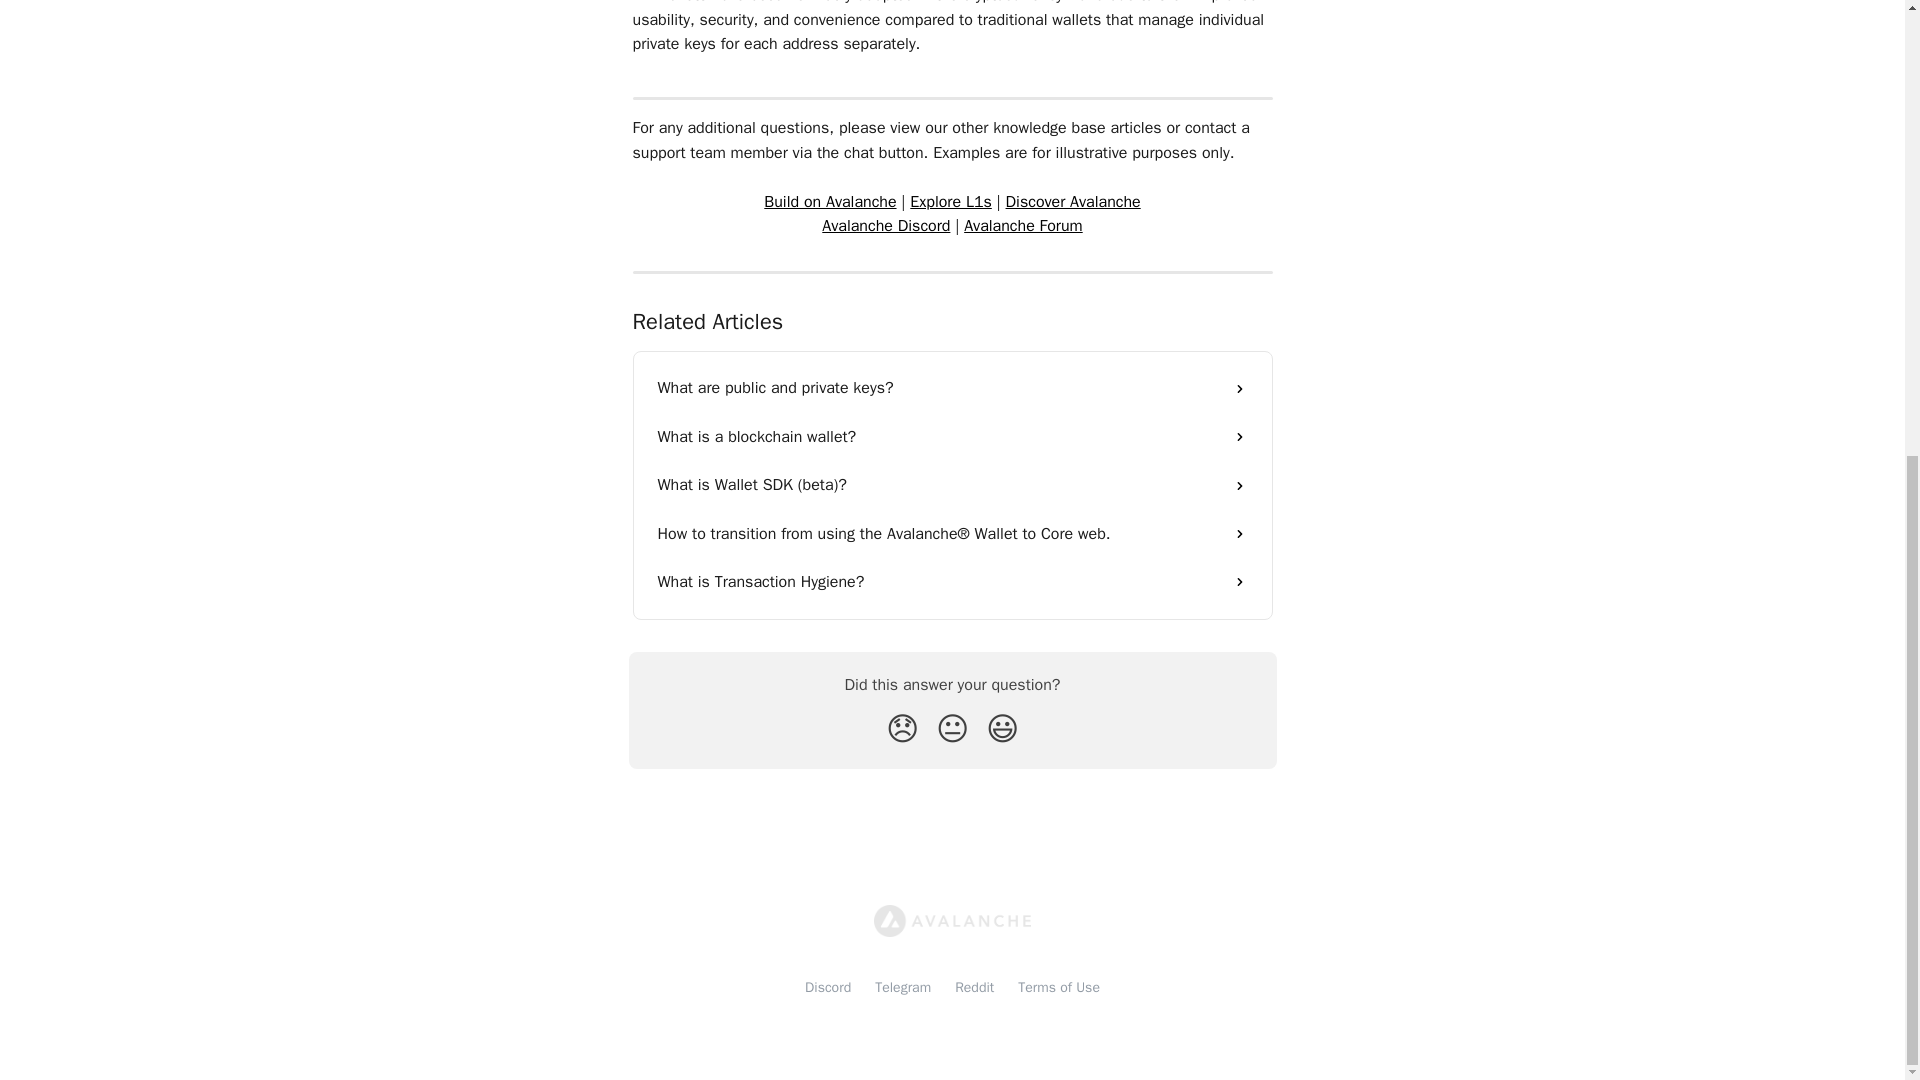 This screenshot has width=1920, height=1080. What do you see at coordinates (974, 986) in the screenshot?
I see `Reddit` at bounding box center [974, 986].